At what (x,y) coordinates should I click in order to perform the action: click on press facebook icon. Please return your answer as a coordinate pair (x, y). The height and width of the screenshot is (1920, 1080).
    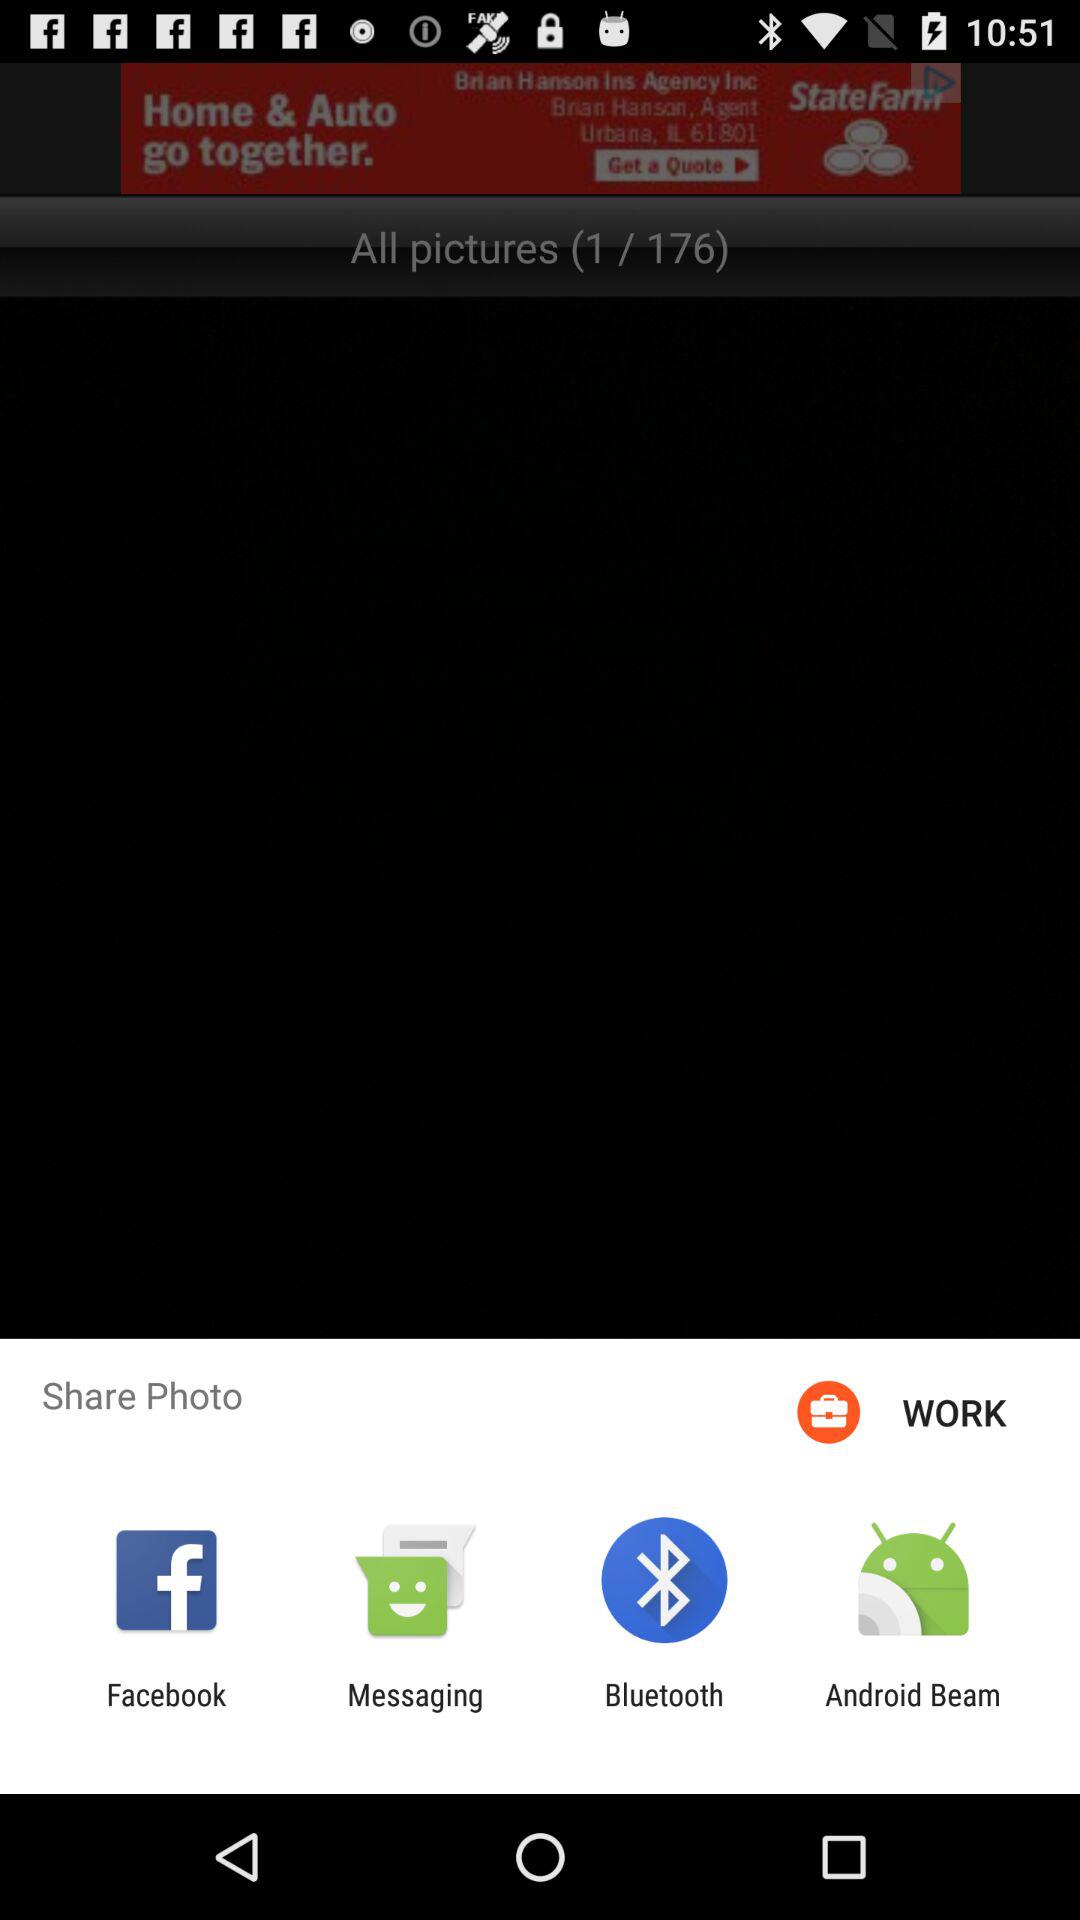
    Looking at the image, I should click on (166, 1712).